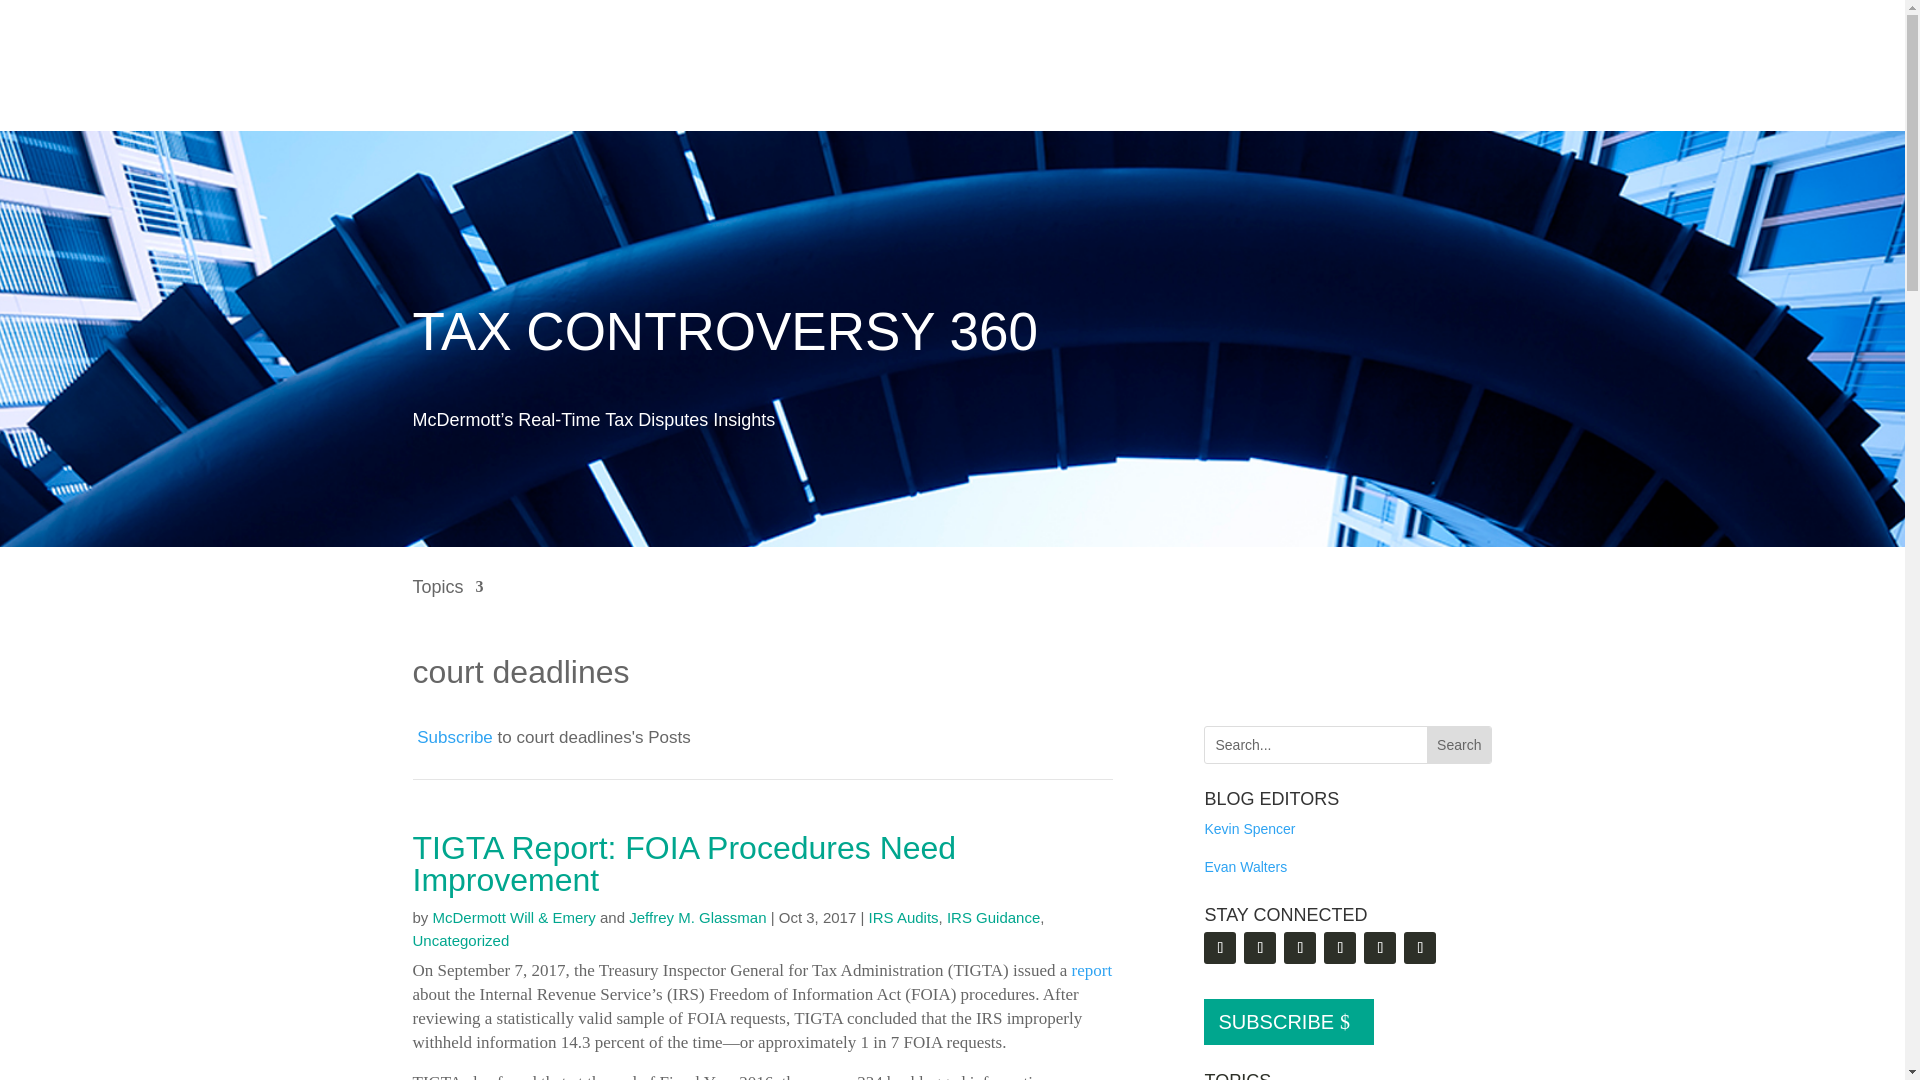 The height and width of the screenshot is (1080, 1920). I want to click on Follow on X, so click(1300, 948).